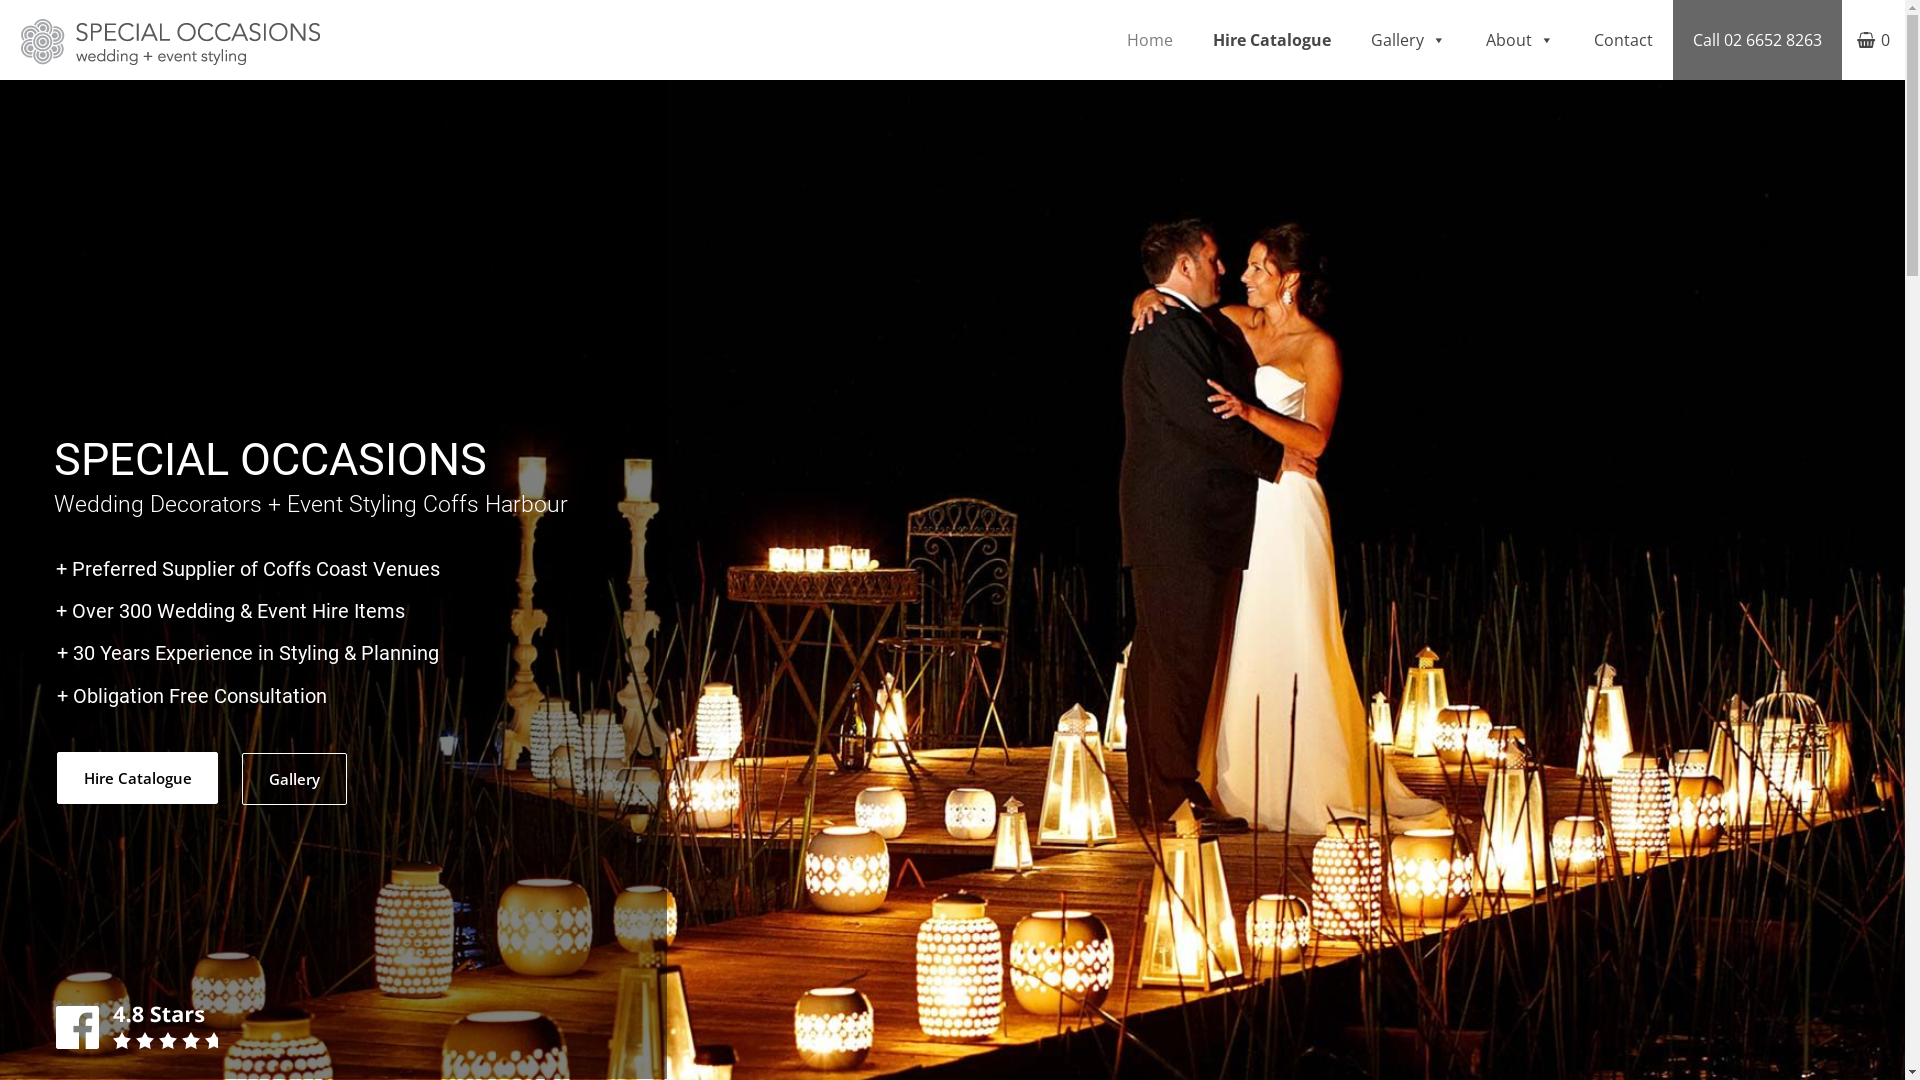 The width and height of the screenshot is (1920, 1080). What do you see at coordinates (1758, 40) in the screenshot?
I see `Call 02 6652 8263` at bounding box center [1758, 40].